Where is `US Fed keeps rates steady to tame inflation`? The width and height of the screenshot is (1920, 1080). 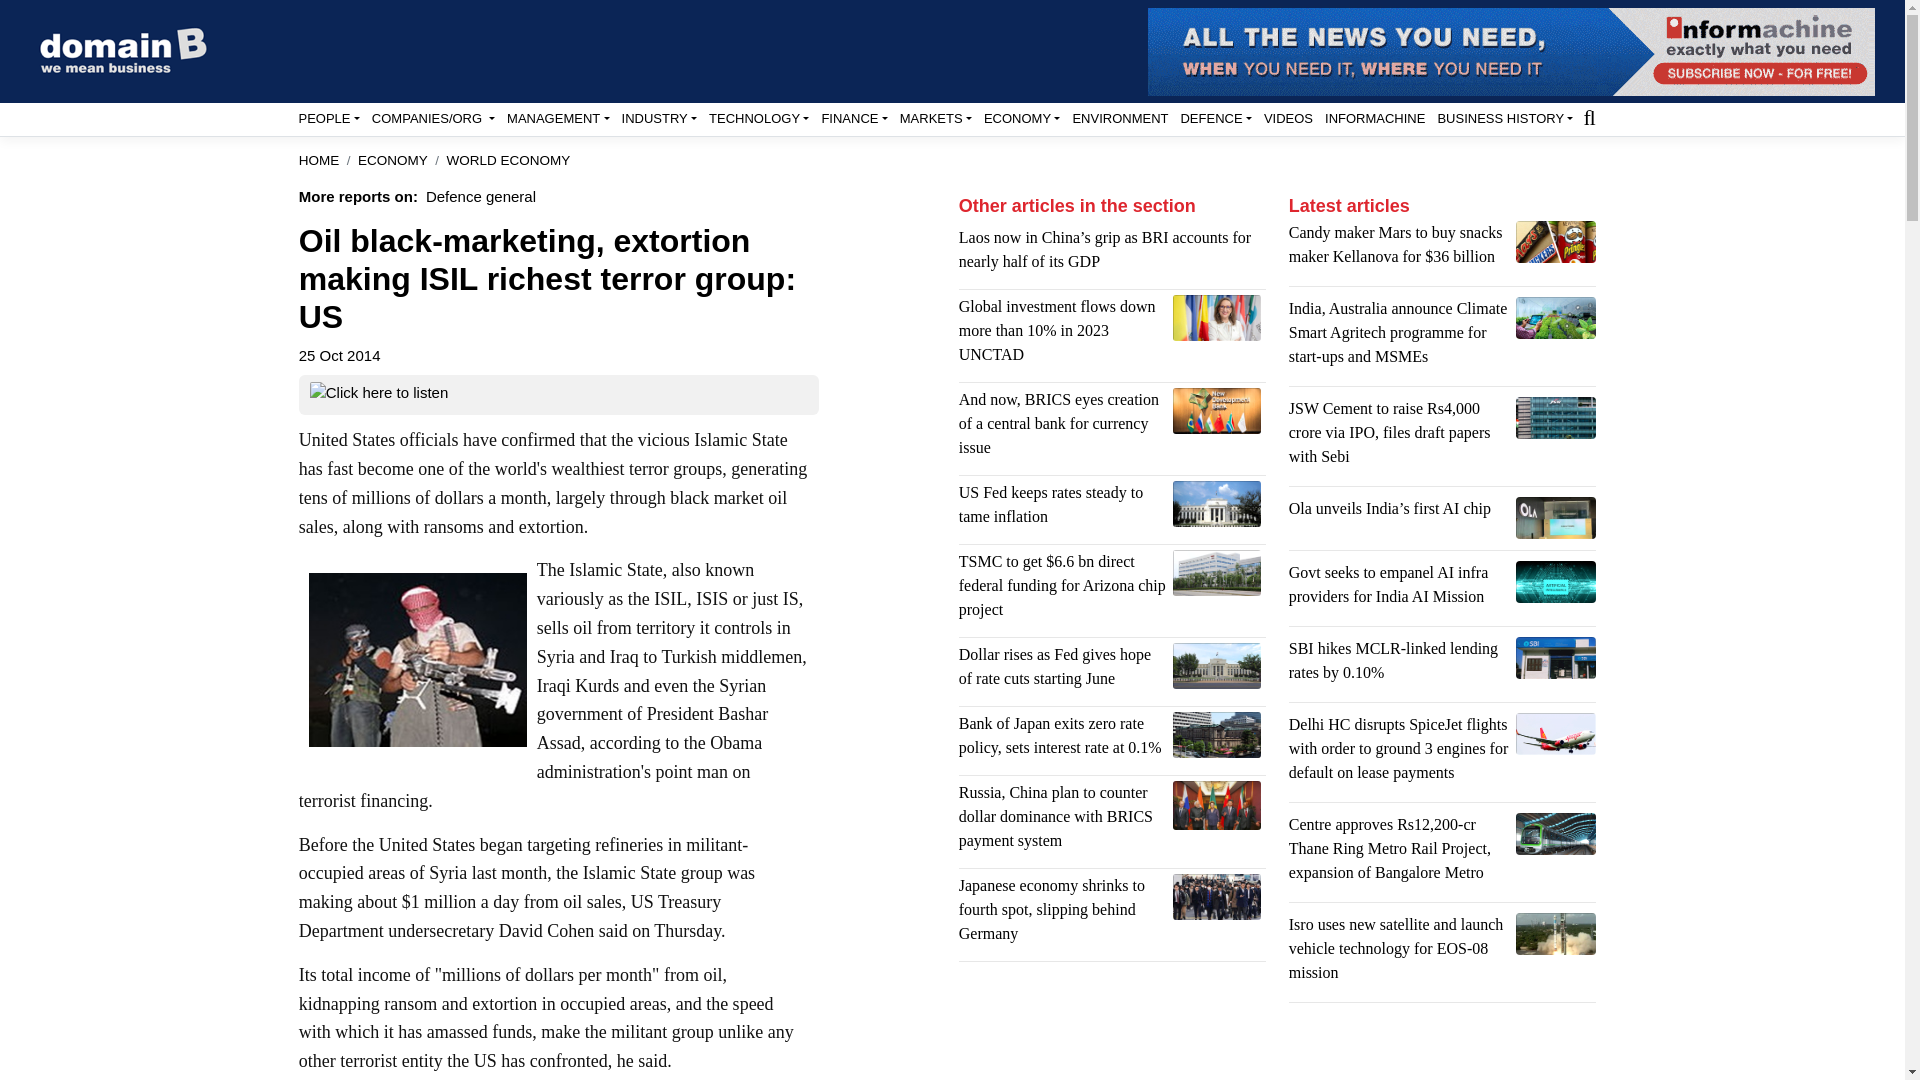
US Fed keeps rates steady to tame inflation is located at coordinates (1217, 504).